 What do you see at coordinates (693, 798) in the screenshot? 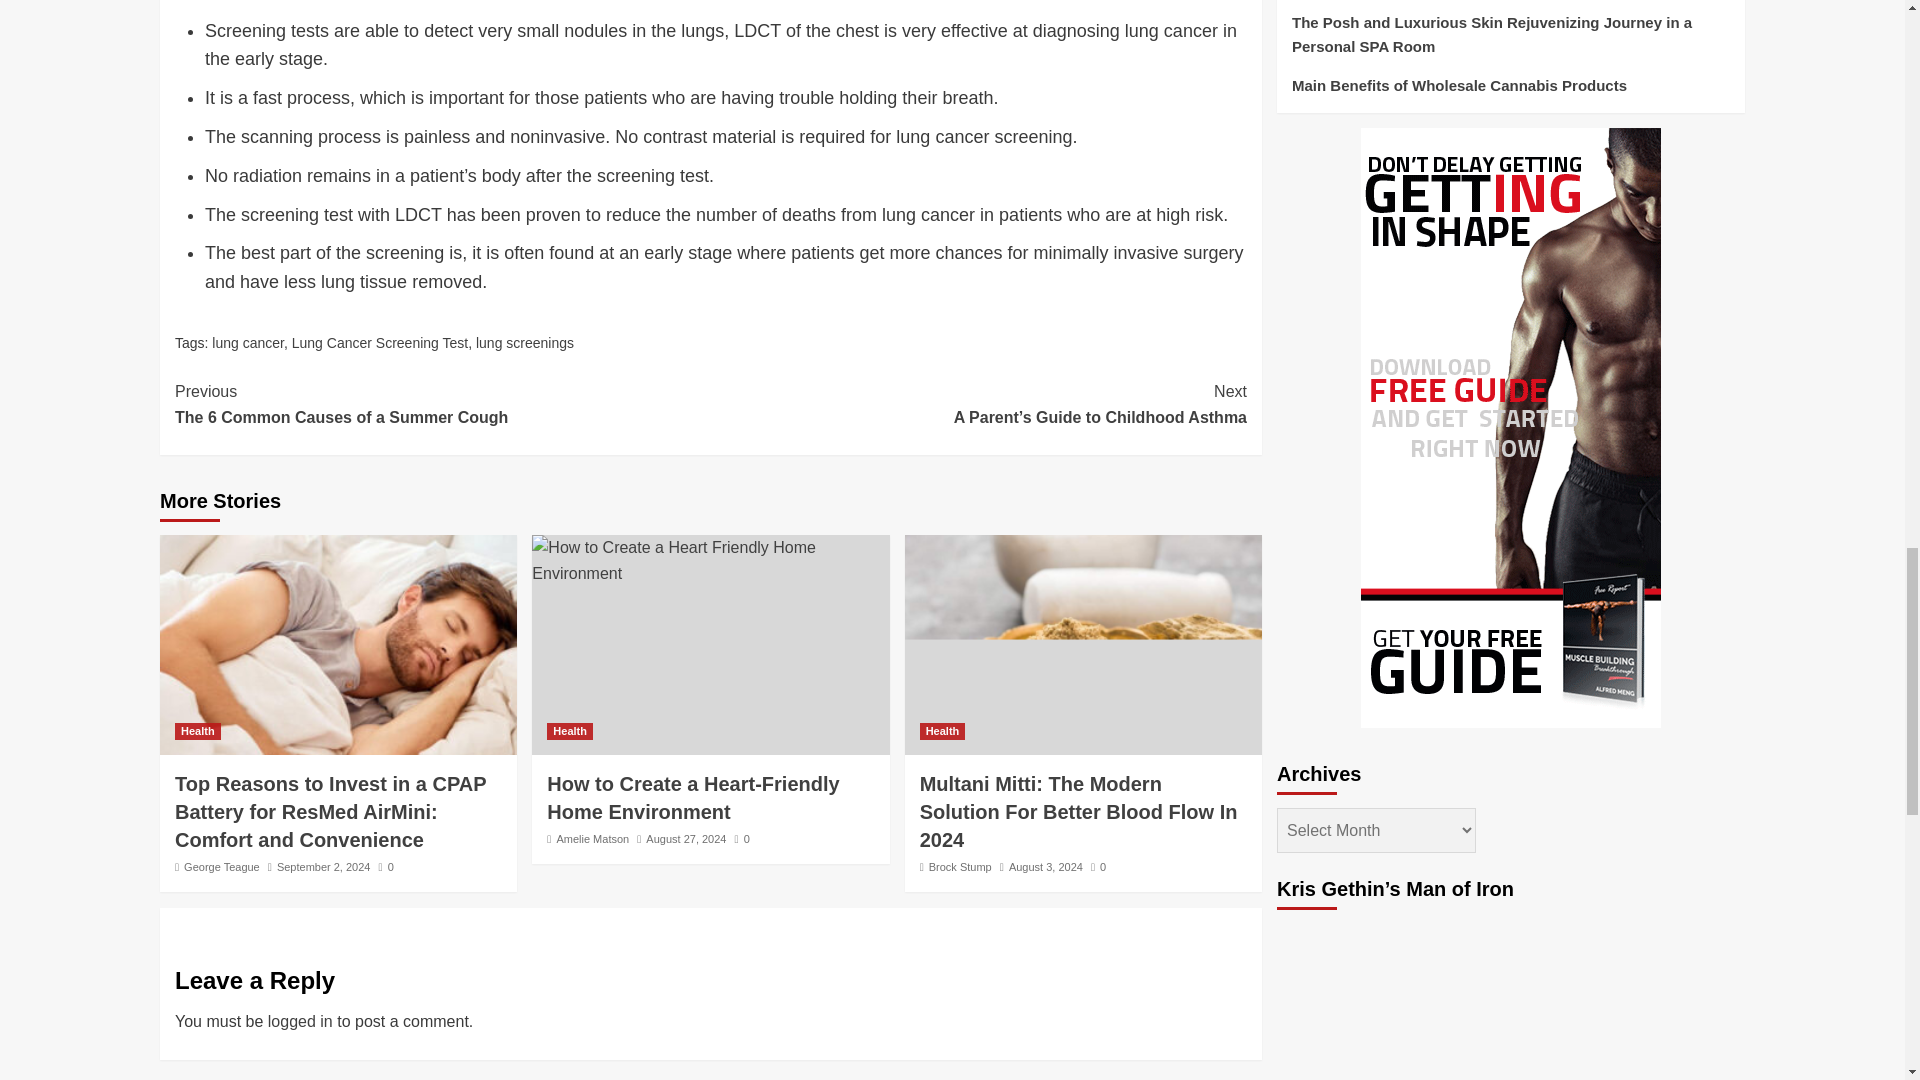
I see `lung cancer` at bounding box center [693, 798].